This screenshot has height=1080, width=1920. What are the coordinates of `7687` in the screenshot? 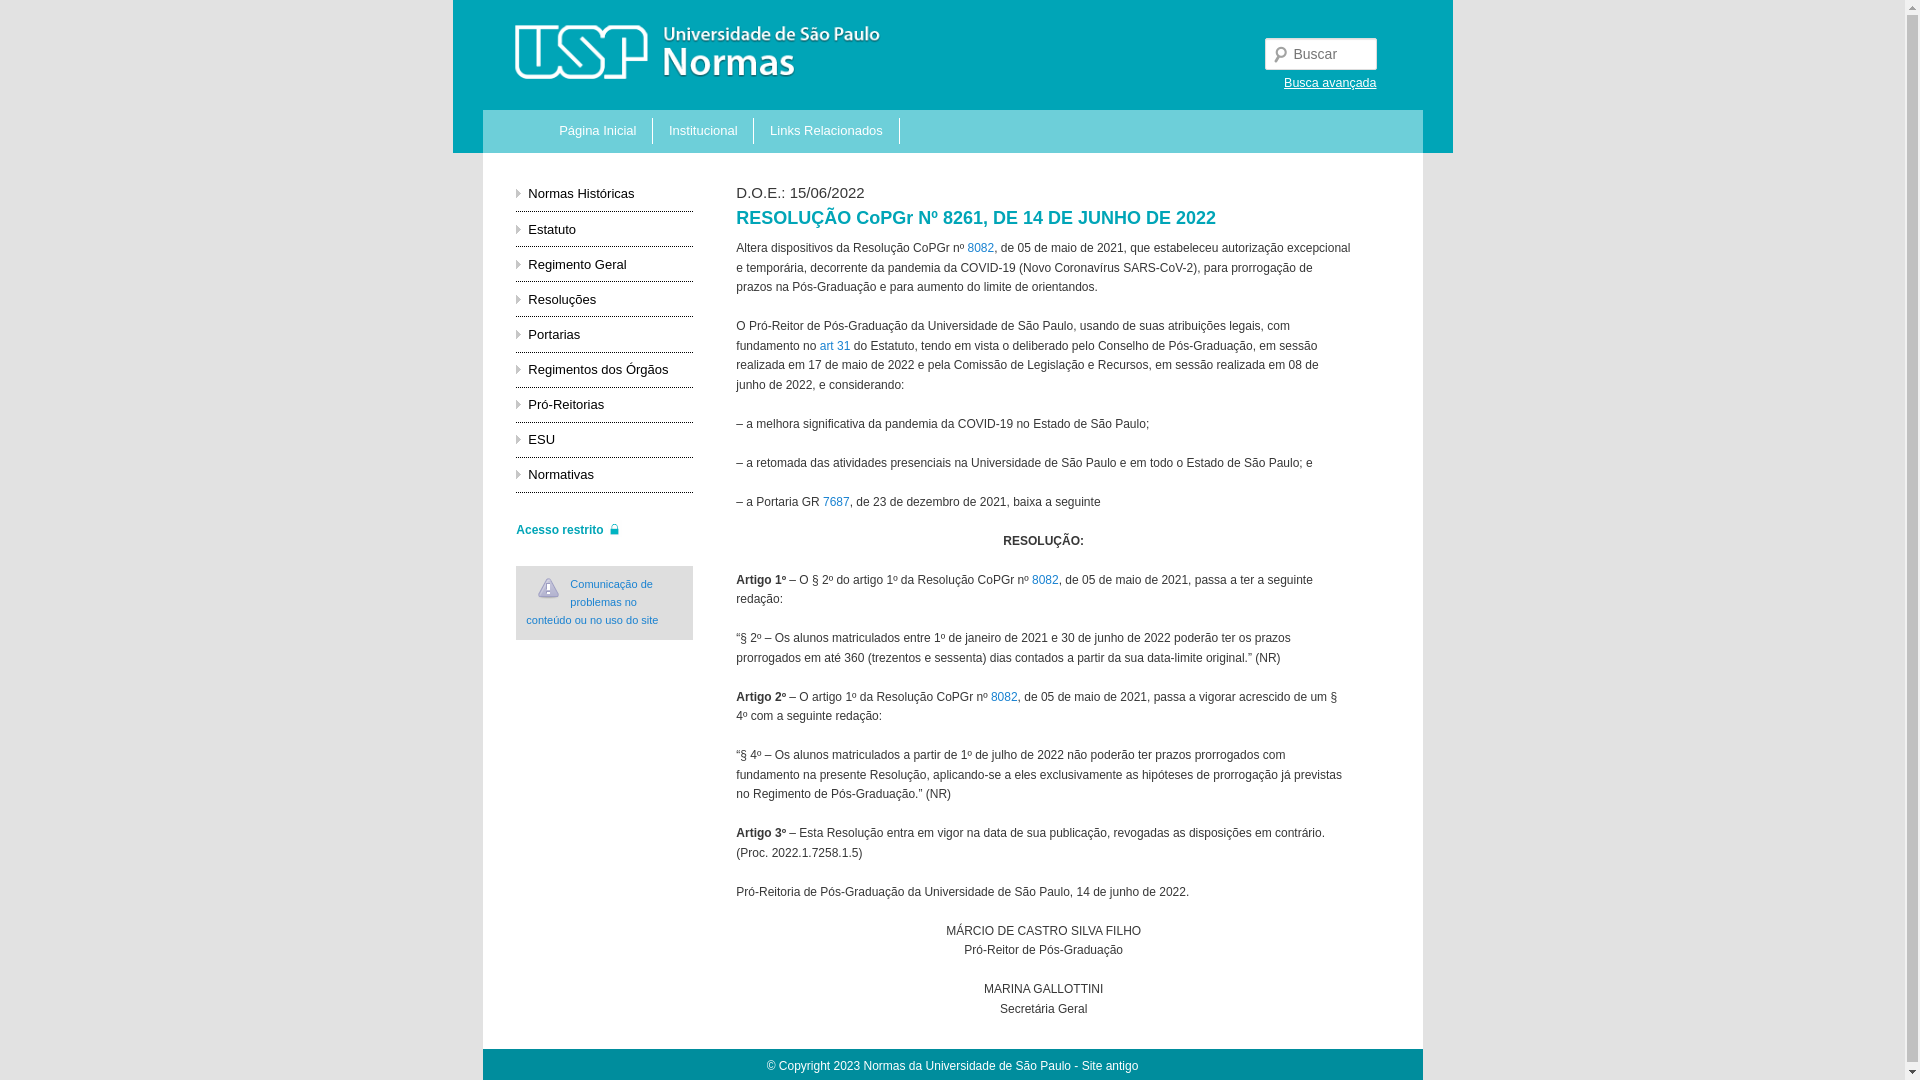 It's located at (836, 502).